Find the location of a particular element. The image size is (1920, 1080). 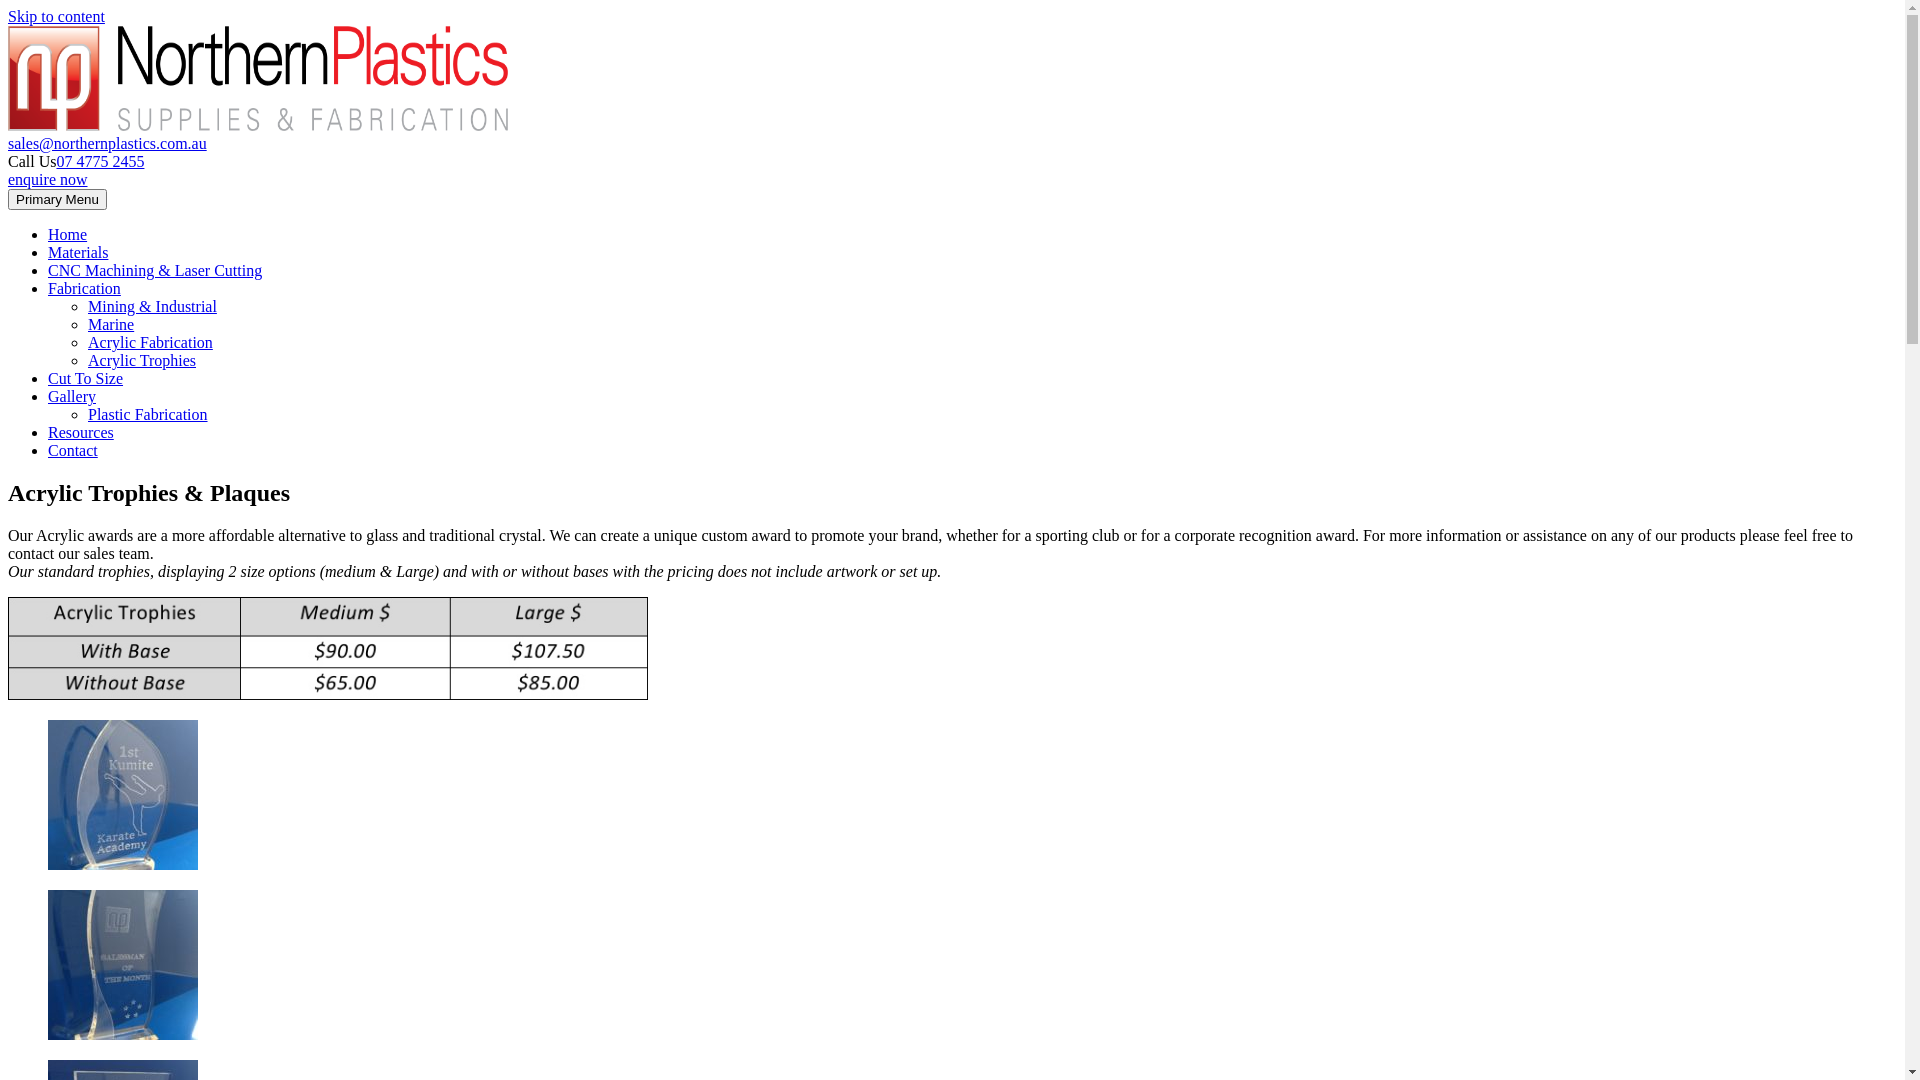

Cut To Size is located at coordinates (85, 378).